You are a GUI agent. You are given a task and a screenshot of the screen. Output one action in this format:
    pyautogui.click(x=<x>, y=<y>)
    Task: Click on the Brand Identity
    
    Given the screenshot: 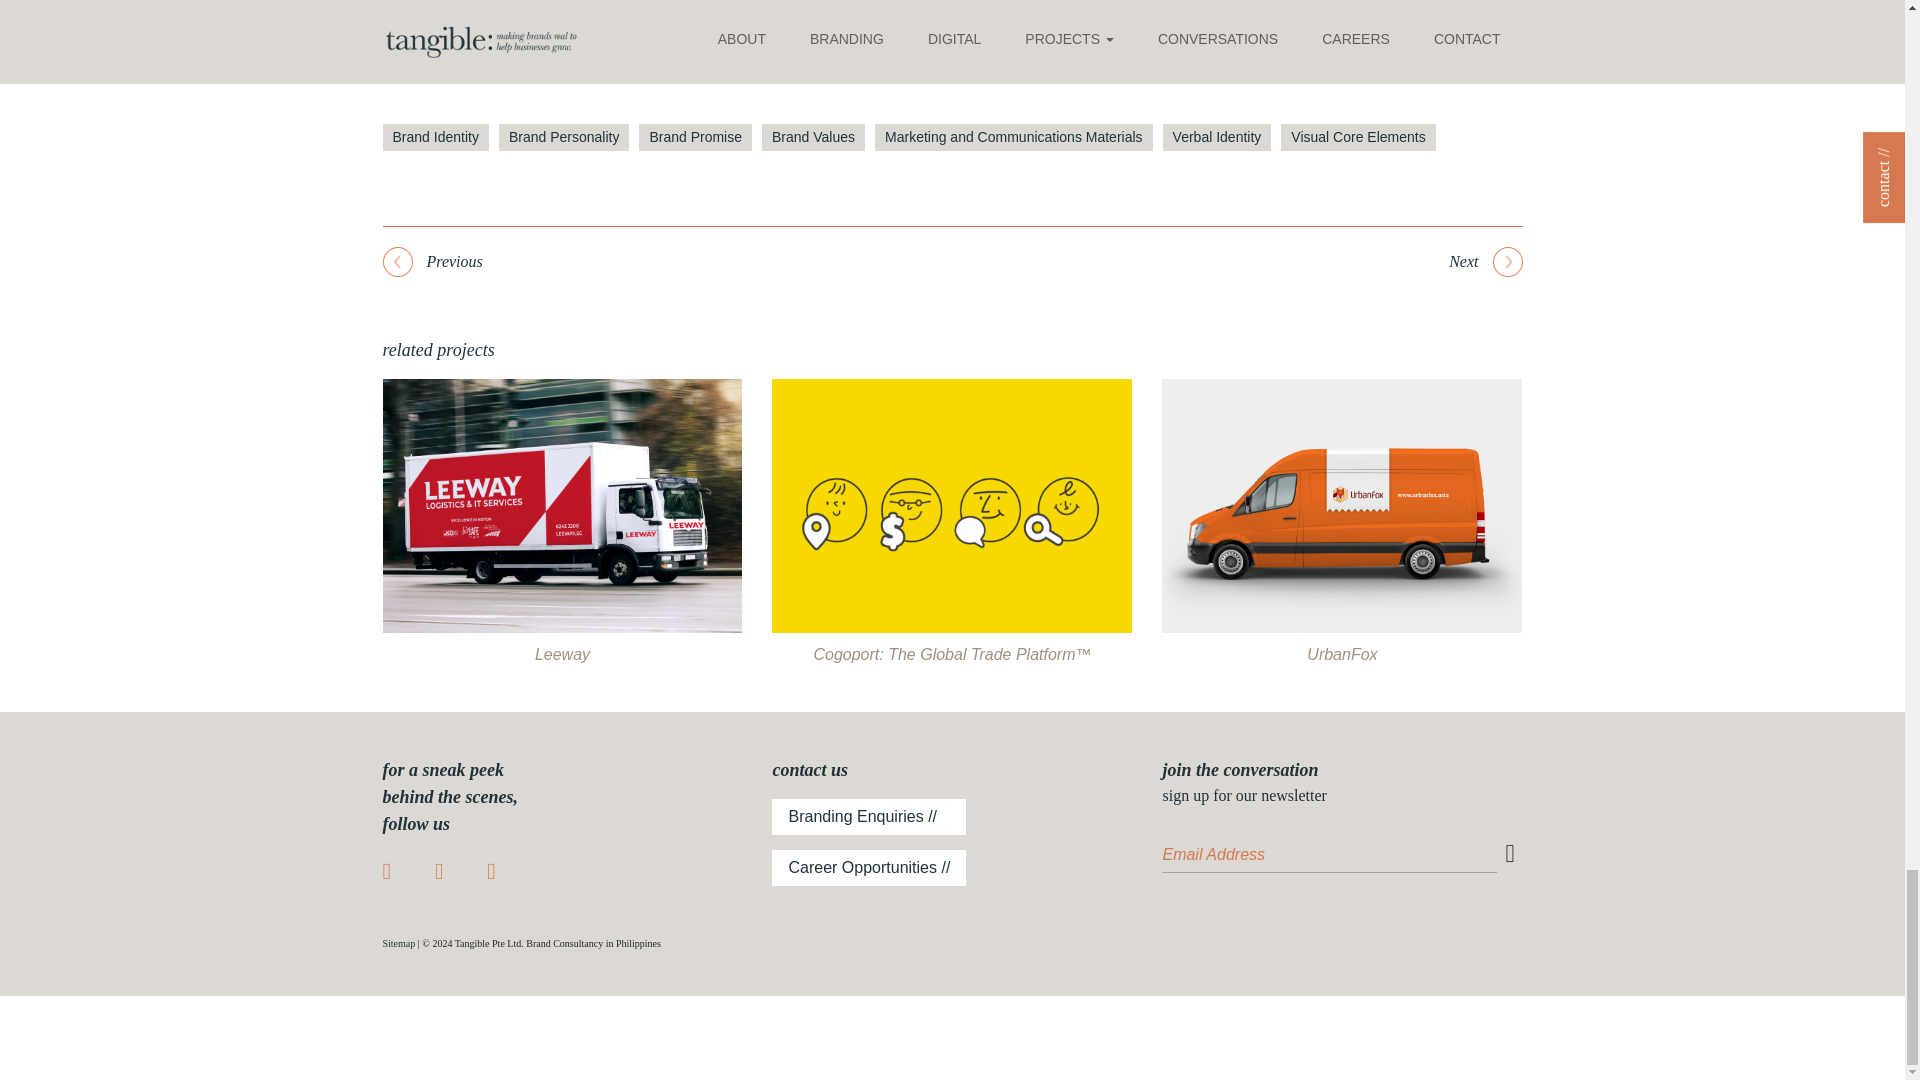 What is the action you would take?
    pyautogui.click(x=434, y=138)
    